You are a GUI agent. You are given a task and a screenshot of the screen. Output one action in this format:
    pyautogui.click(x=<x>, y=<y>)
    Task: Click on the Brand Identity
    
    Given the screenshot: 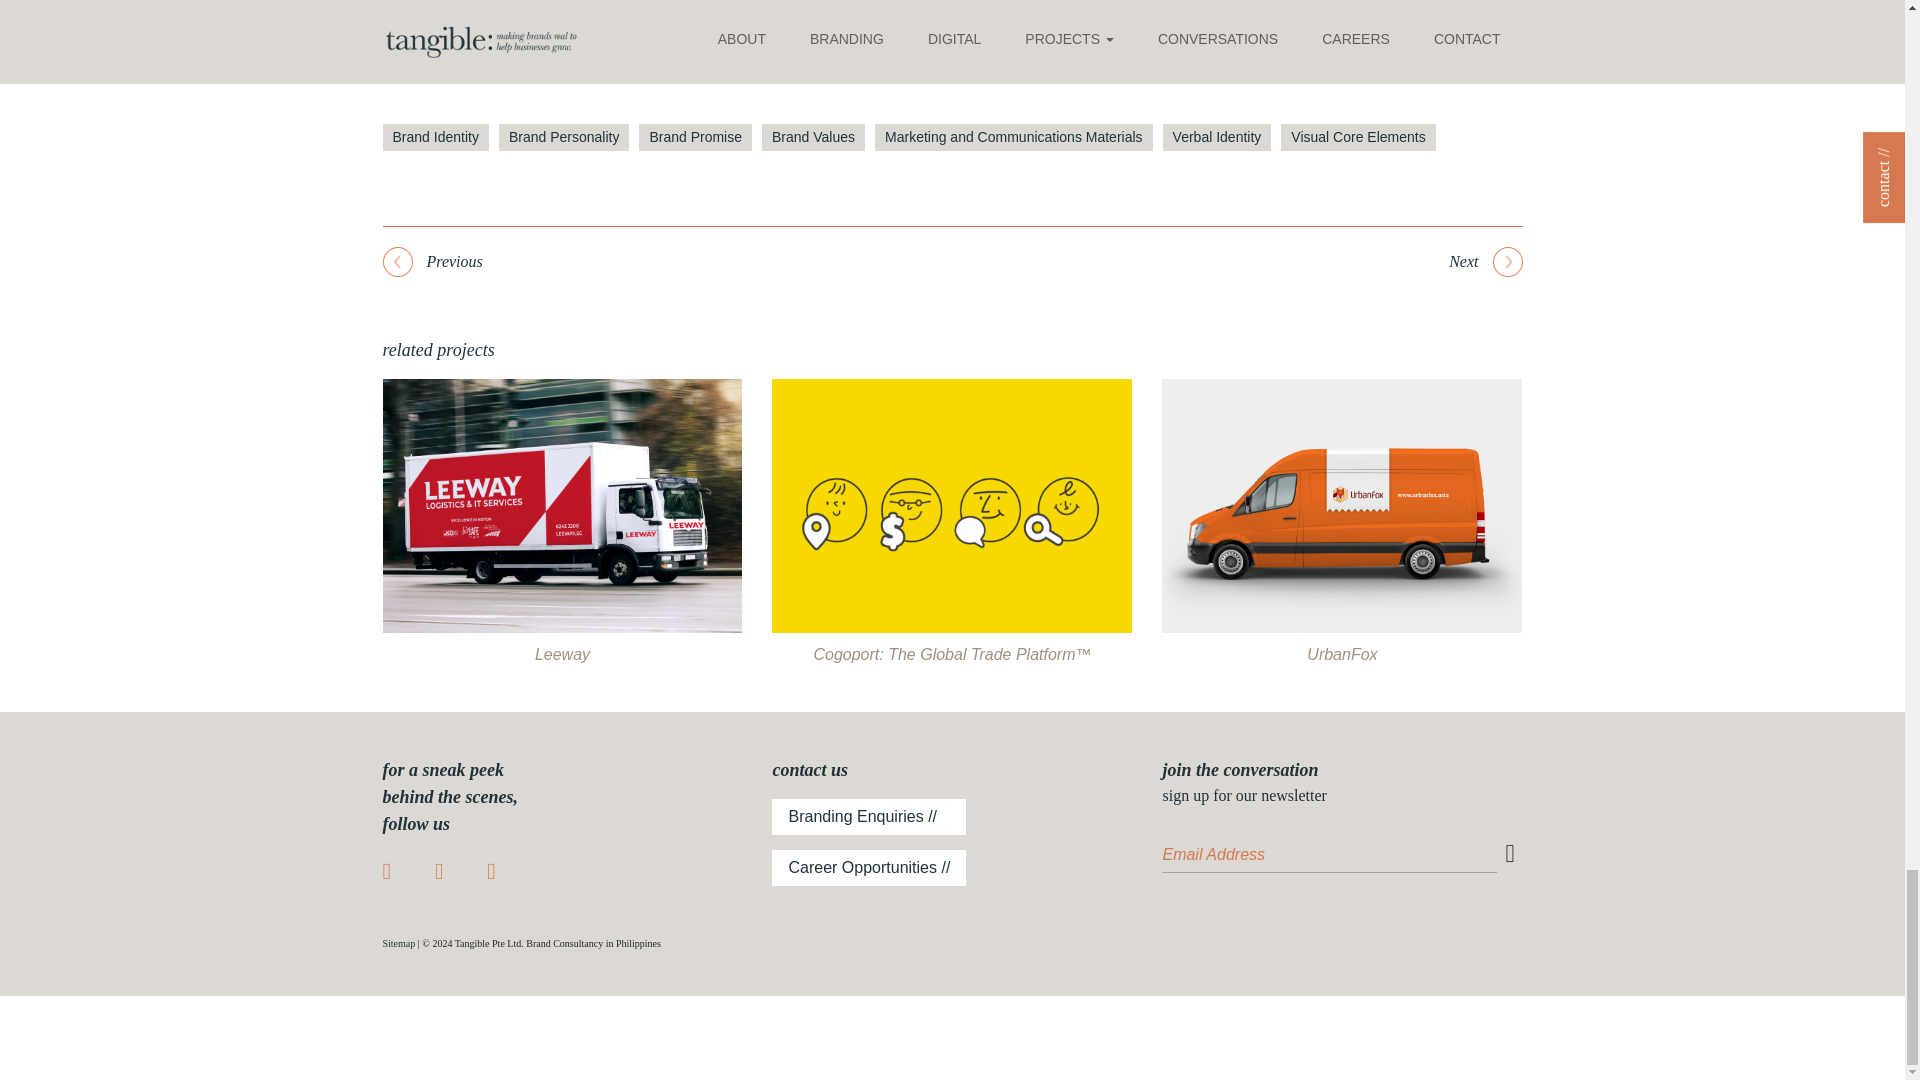 What is the action you would take?
    pyautogui.click(x=434, y=138)
    